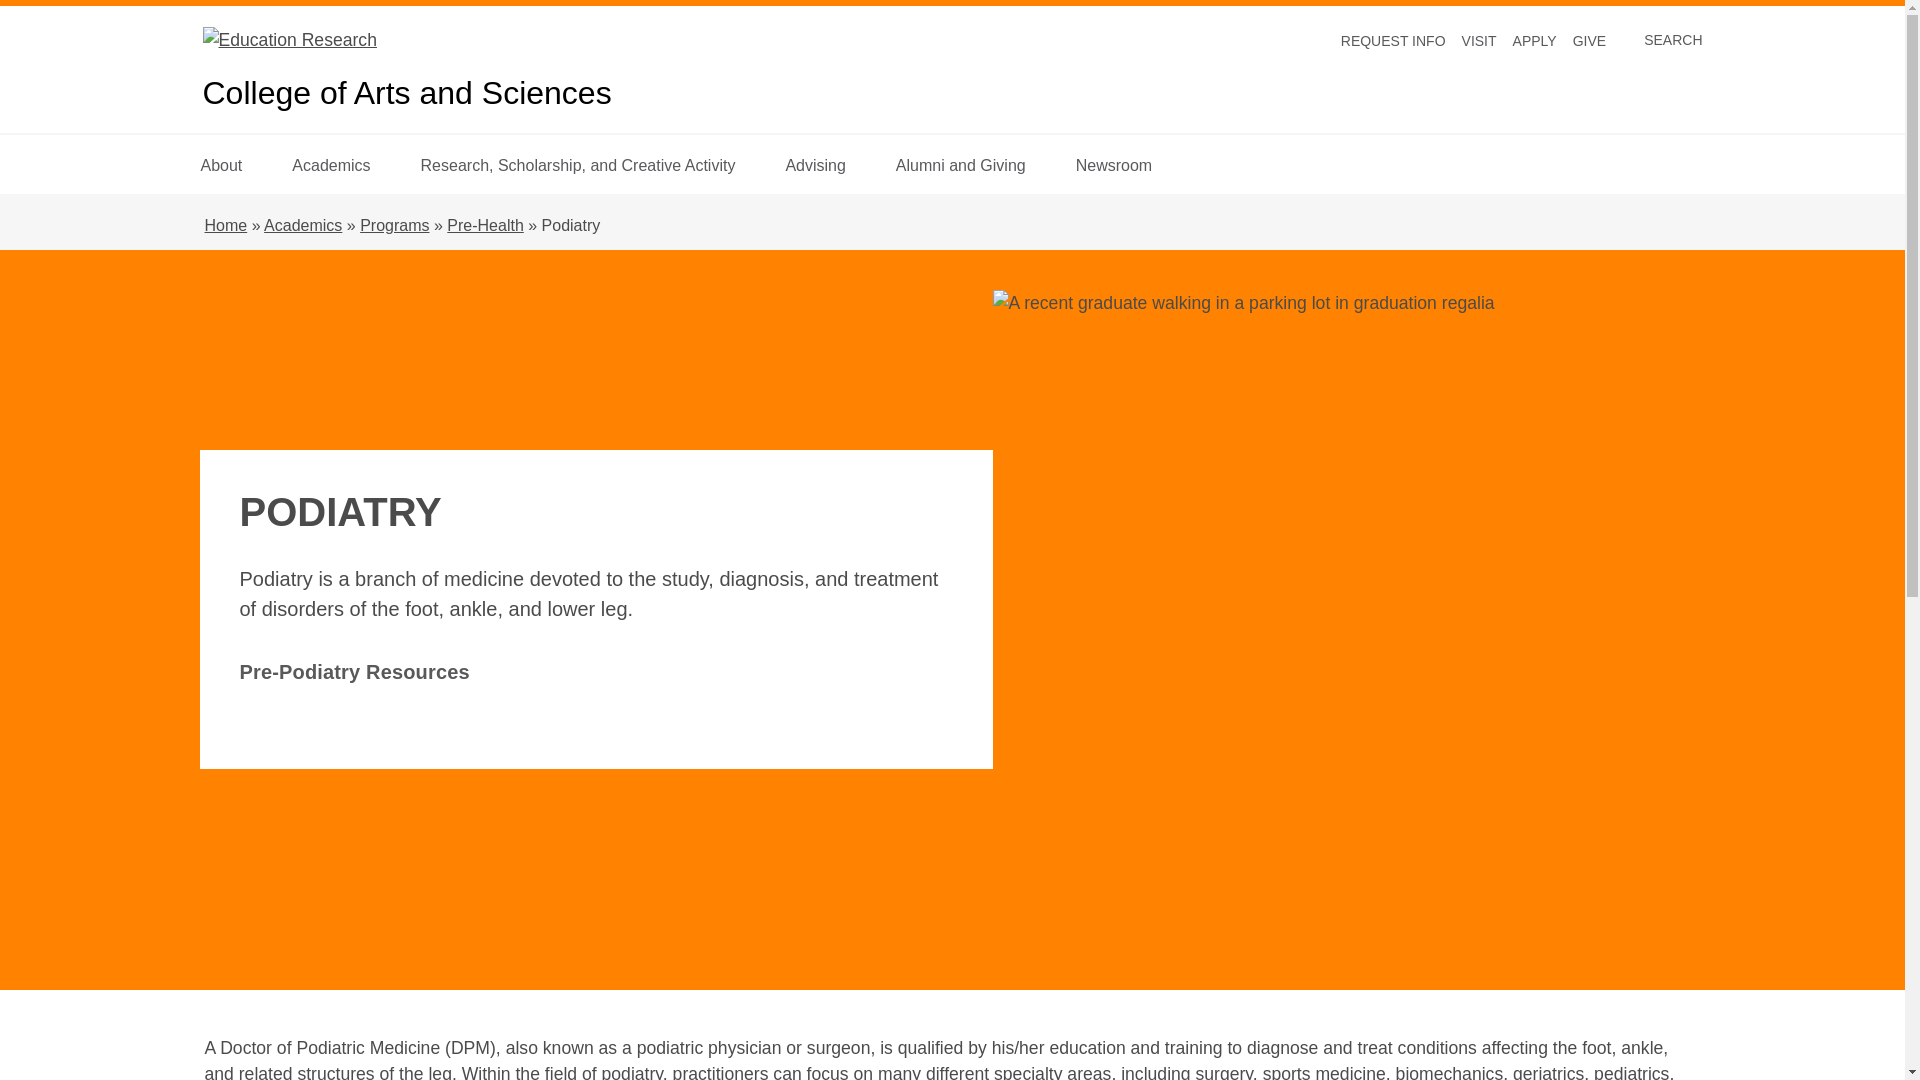 The height and width of the screenshot is (1080, 1920). What do you see at coordinates (1479, 40) in the screenshot?
I see `About` at bounding box center [1479, 40].